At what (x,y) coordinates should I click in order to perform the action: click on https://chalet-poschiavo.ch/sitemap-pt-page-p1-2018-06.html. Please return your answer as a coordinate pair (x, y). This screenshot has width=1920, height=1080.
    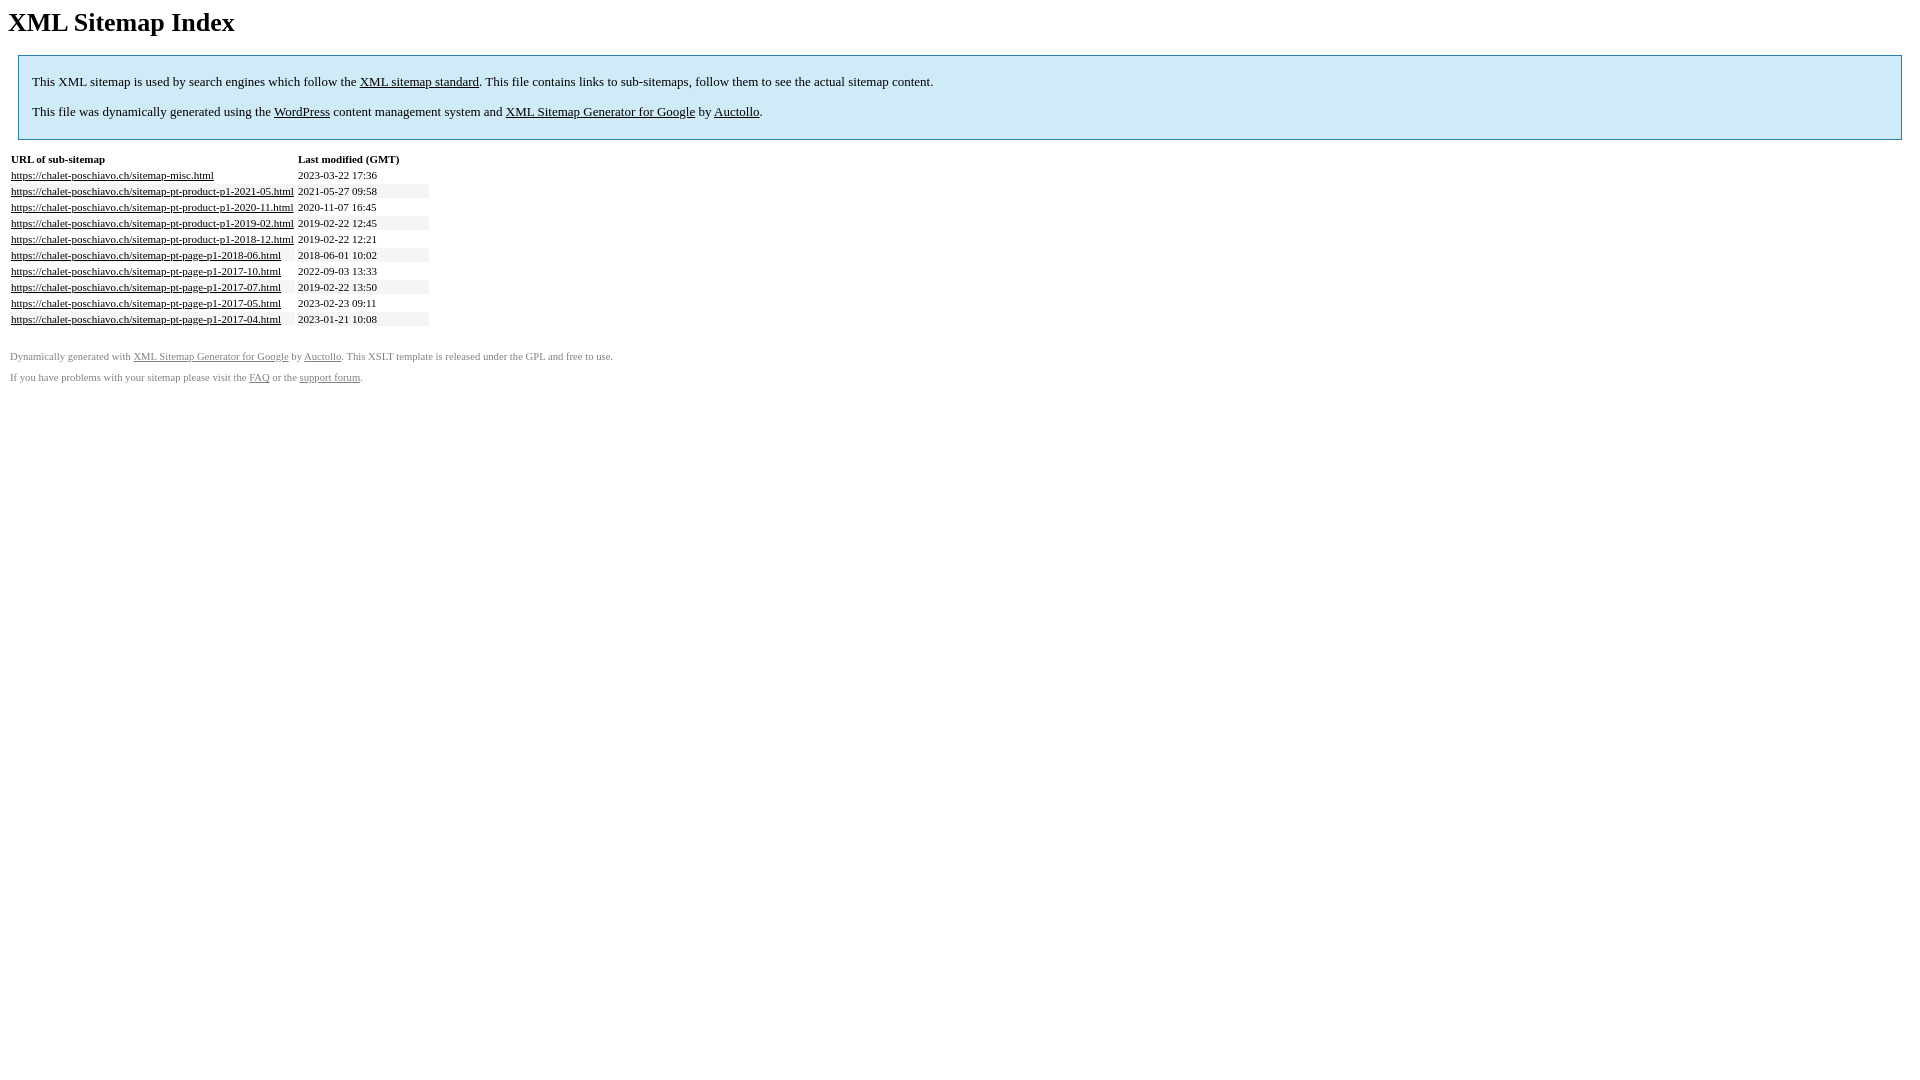
    Looking at the image, I should click on (146, 255).